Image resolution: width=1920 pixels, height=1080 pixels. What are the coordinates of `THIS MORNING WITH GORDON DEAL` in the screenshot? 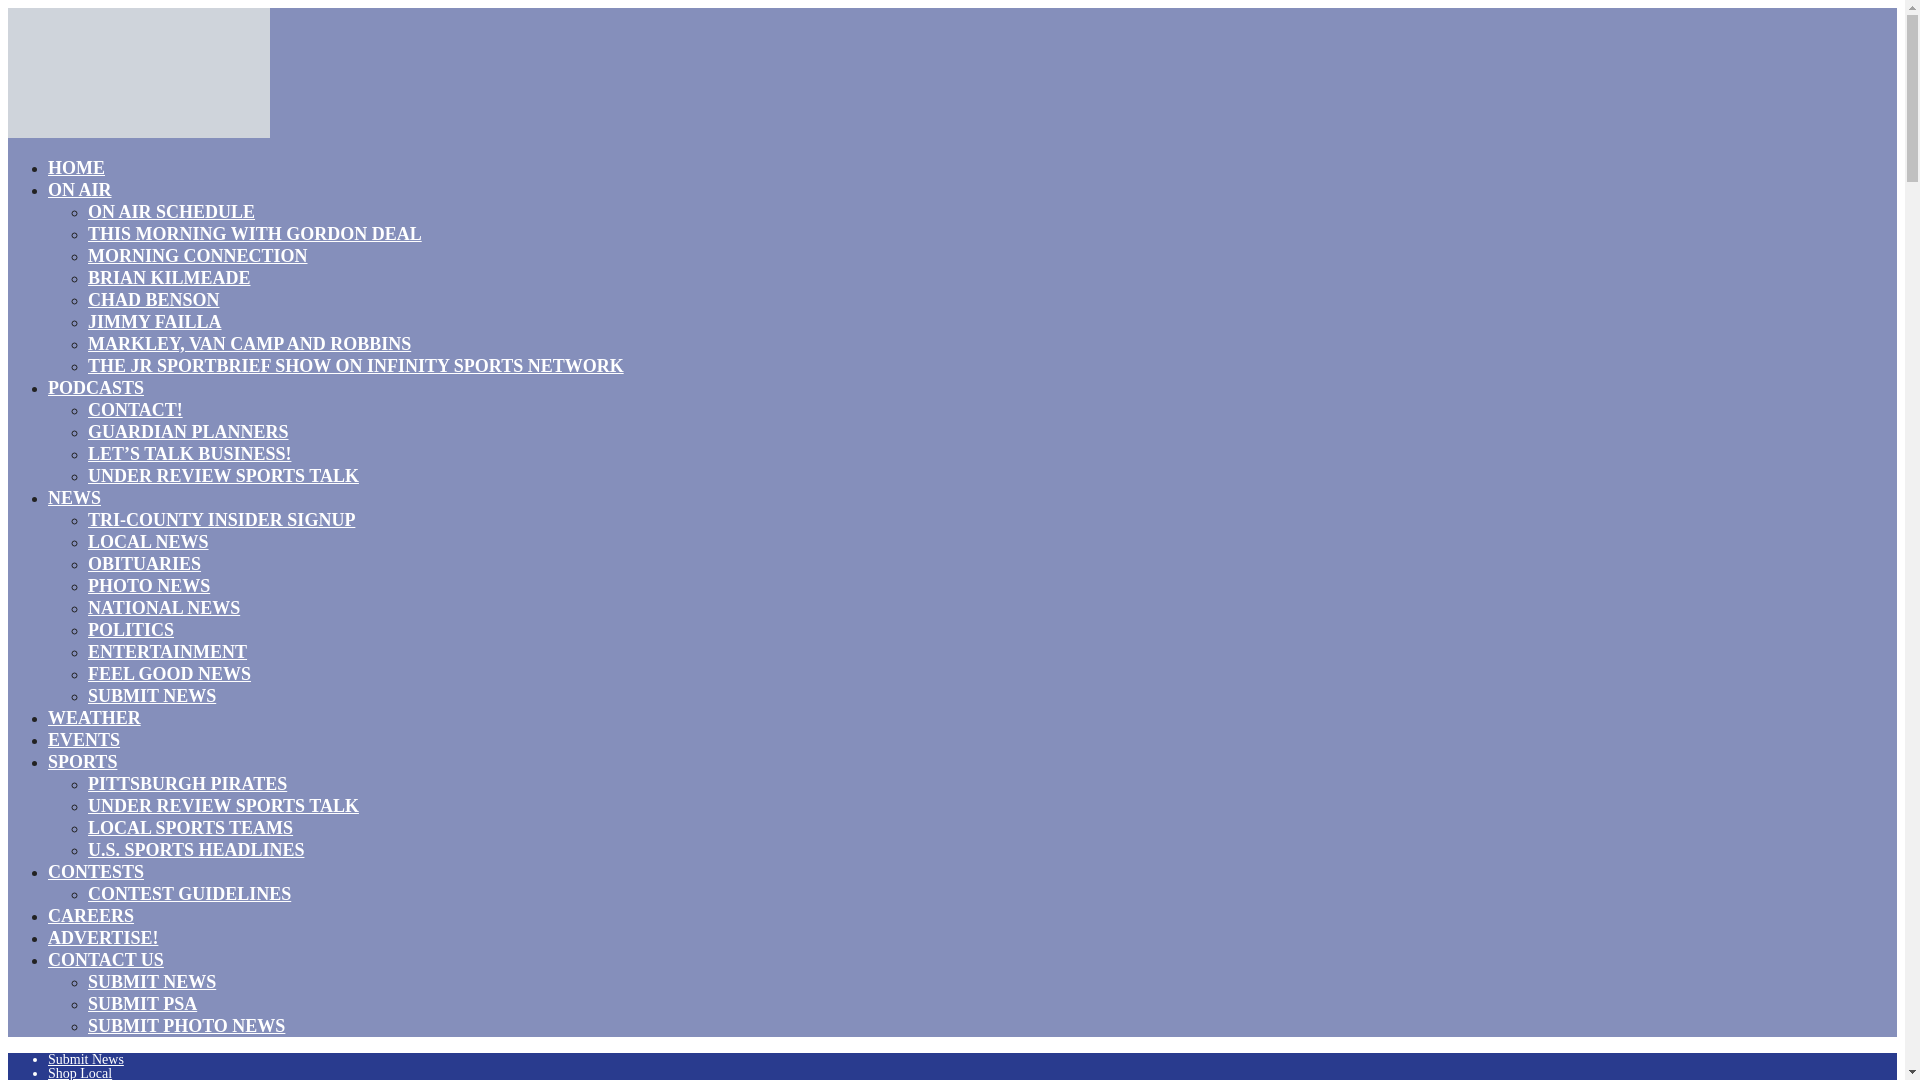 It's located at (255, 234).